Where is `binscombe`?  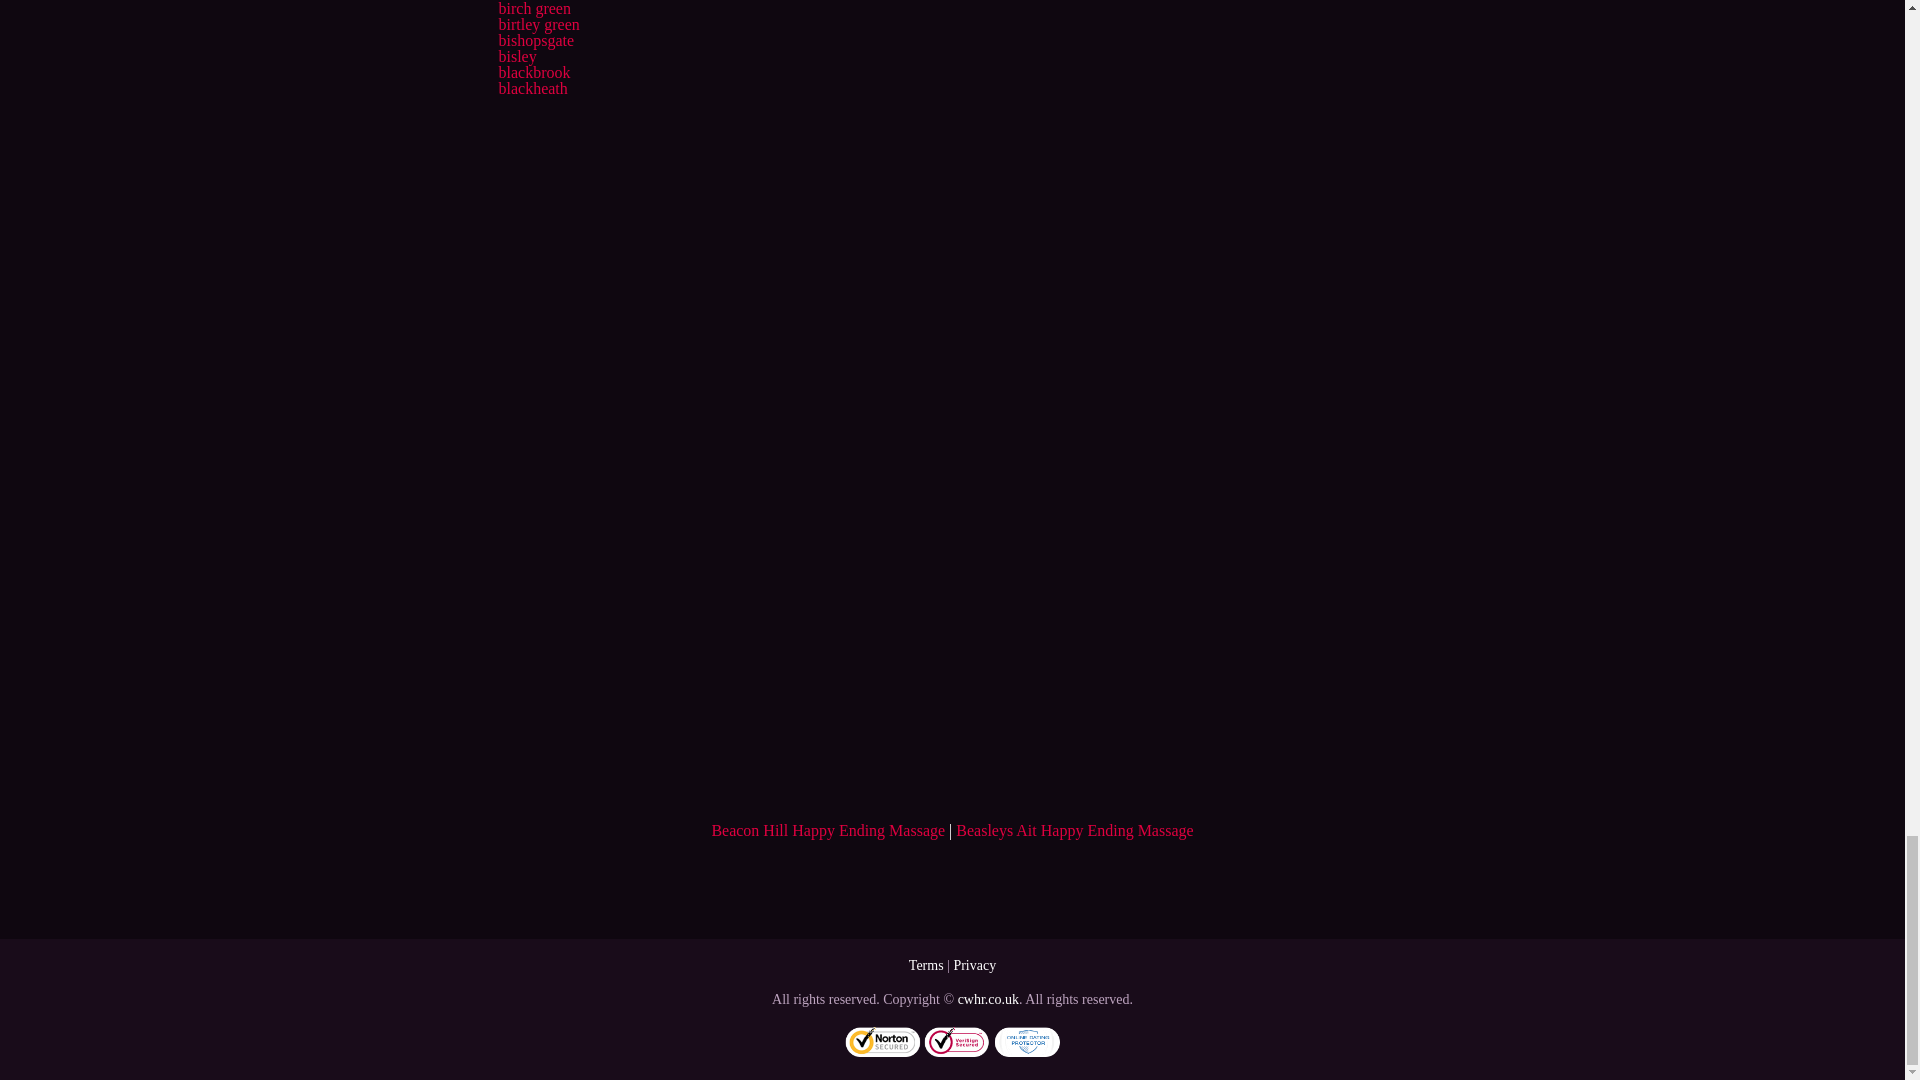
binscombe is located at coordinates (532, 0).